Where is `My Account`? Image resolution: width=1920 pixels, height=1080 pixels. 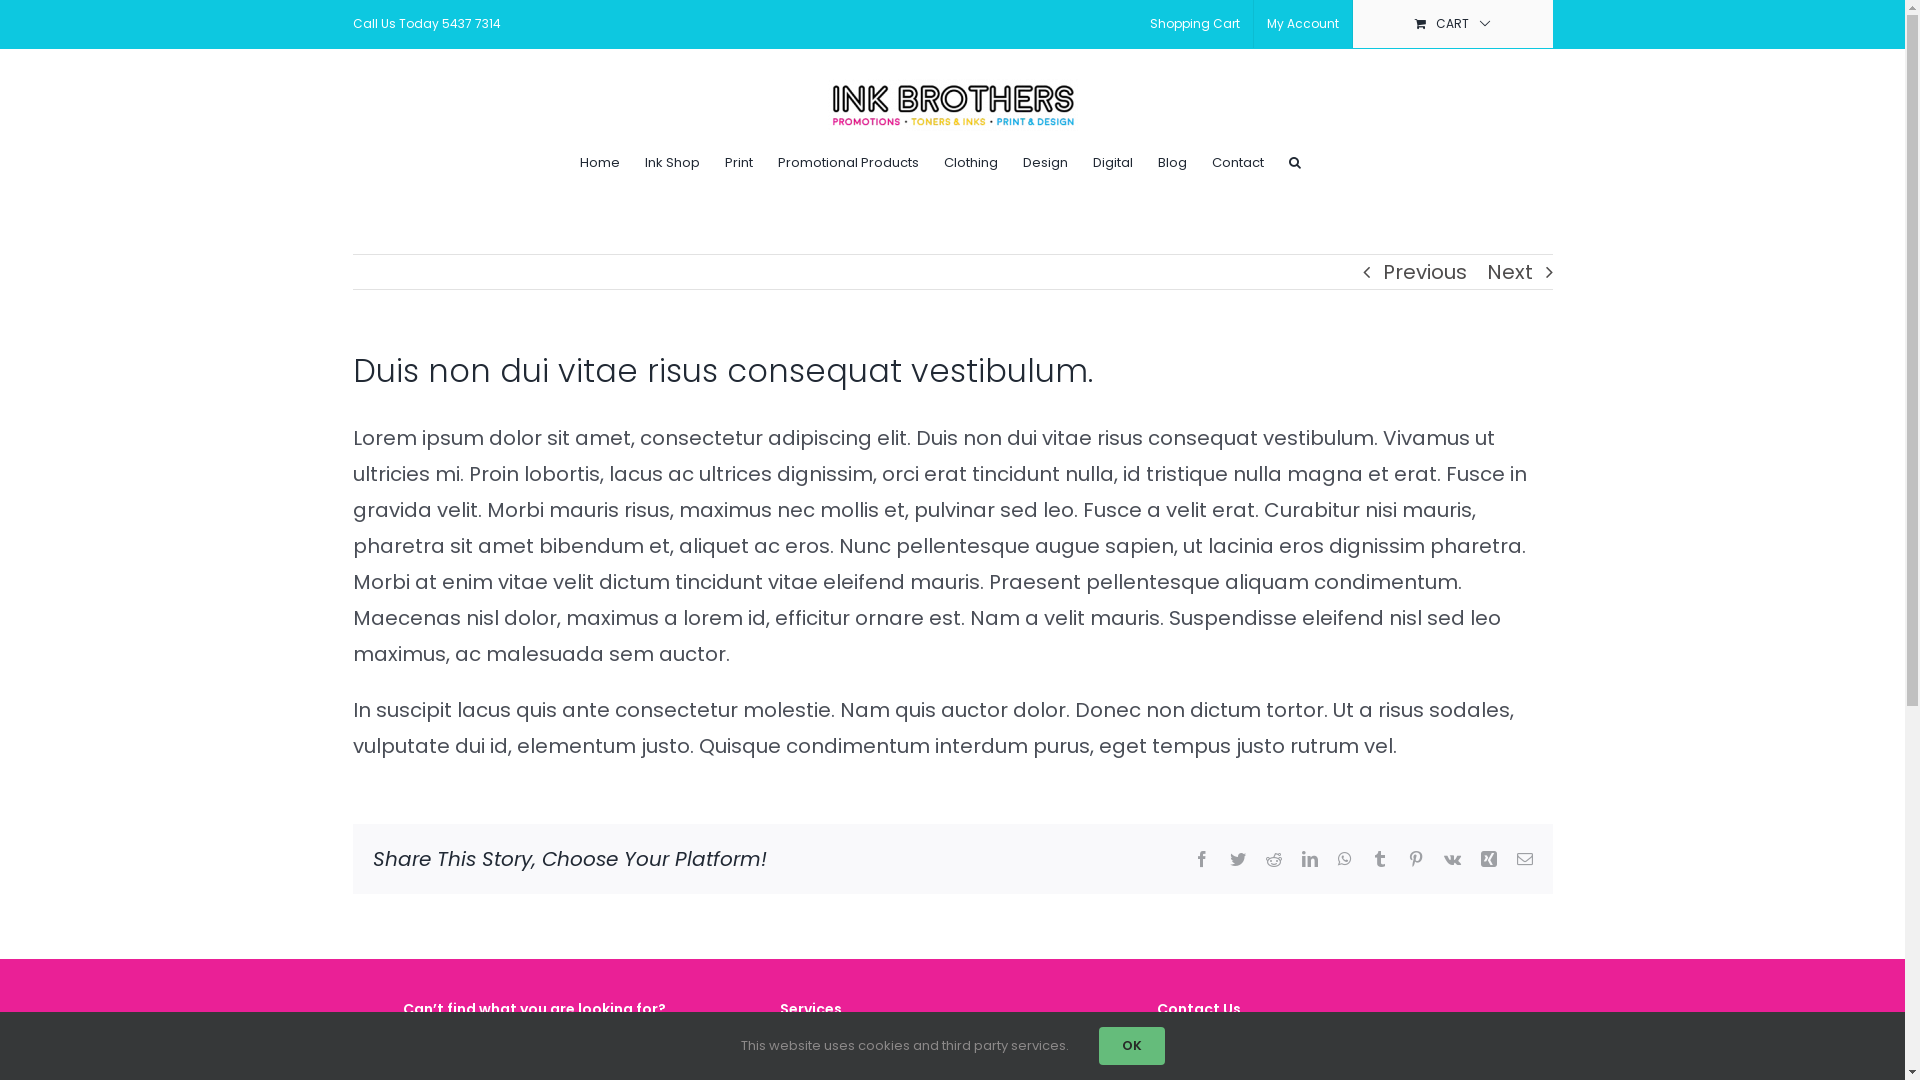
My Account is located at coordinates (1303, 24).